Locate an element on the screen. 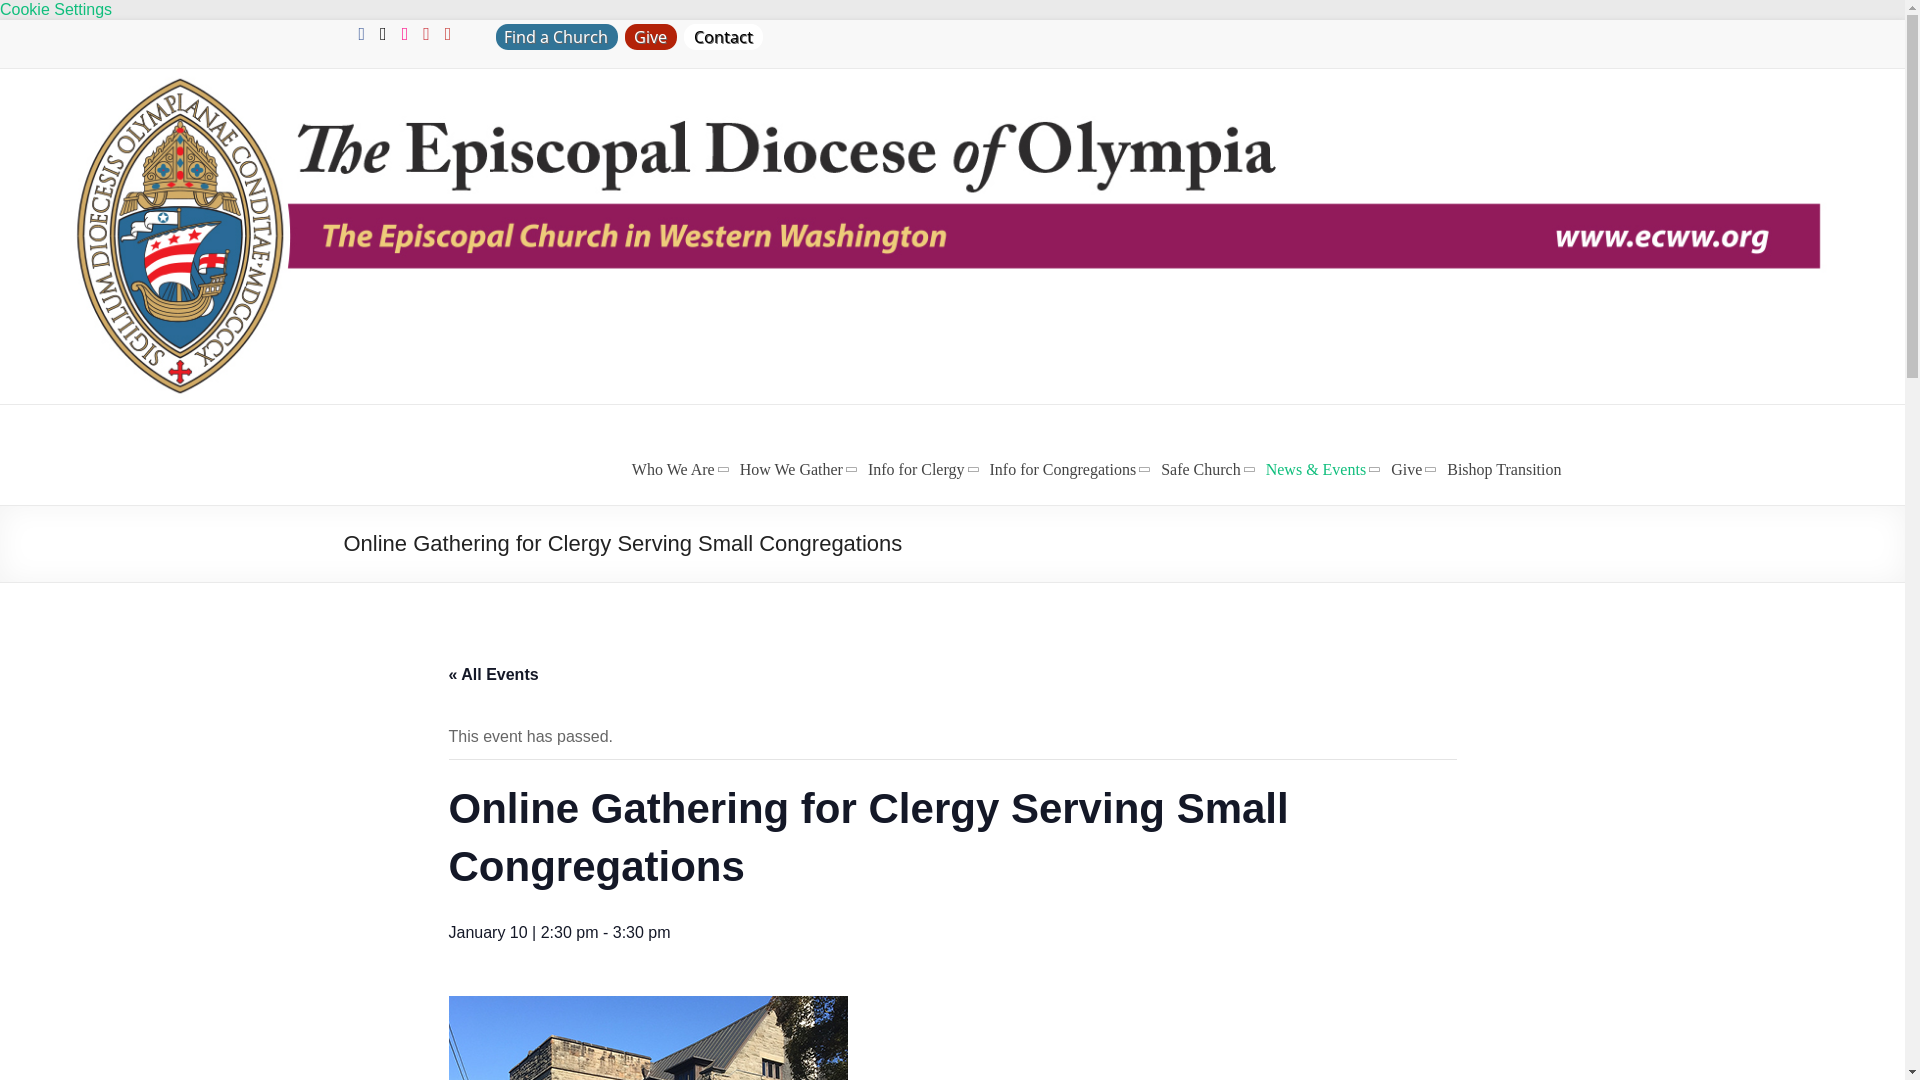  How We Gather is located at coordinates (790, 469).